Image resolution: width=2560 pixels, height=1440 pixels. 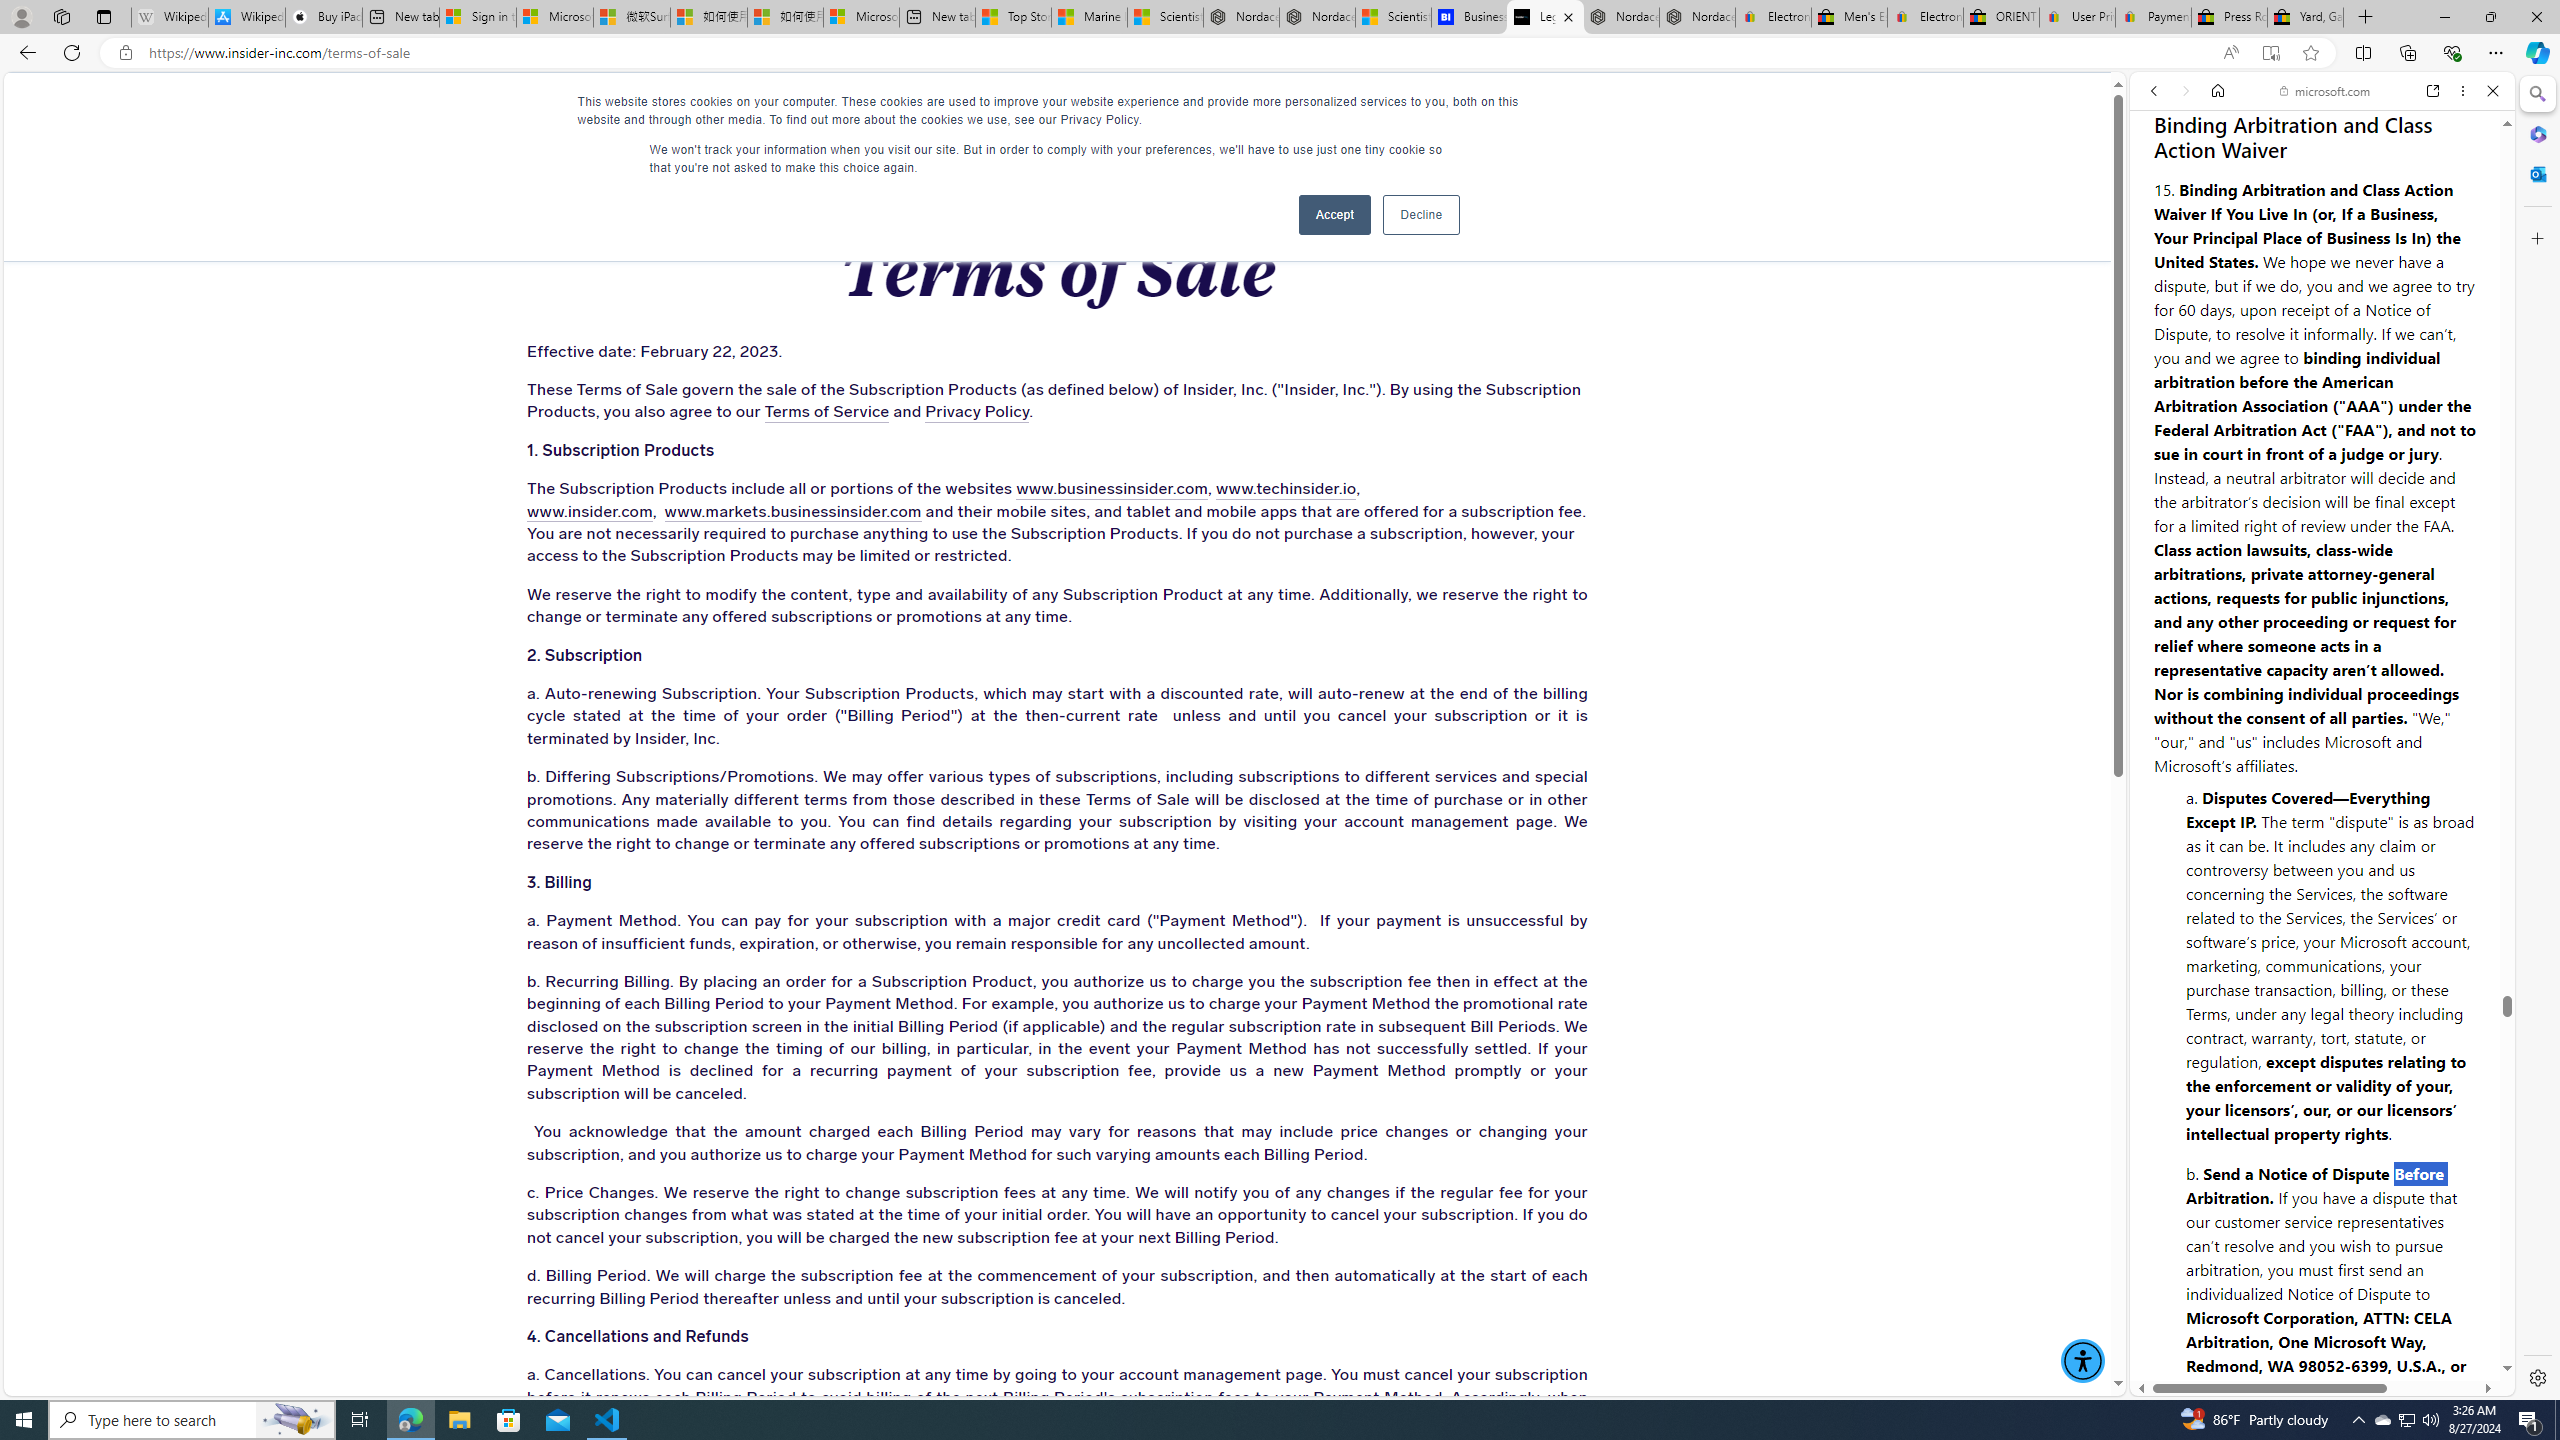 What do you see at coordinates (826, 412) in the screenshot?
I see `Terms of Service` at bounding box center [826, 412].